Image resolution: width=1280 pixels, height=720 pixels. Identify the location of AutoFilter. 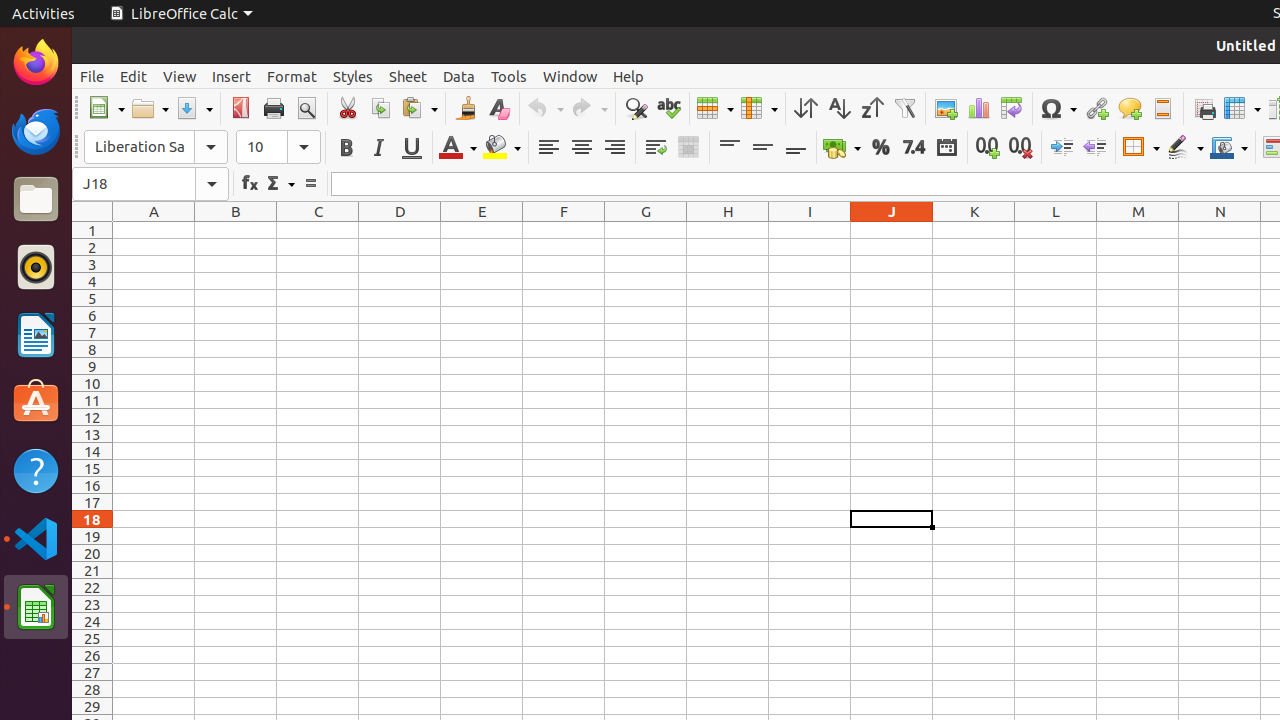
(904, 108).